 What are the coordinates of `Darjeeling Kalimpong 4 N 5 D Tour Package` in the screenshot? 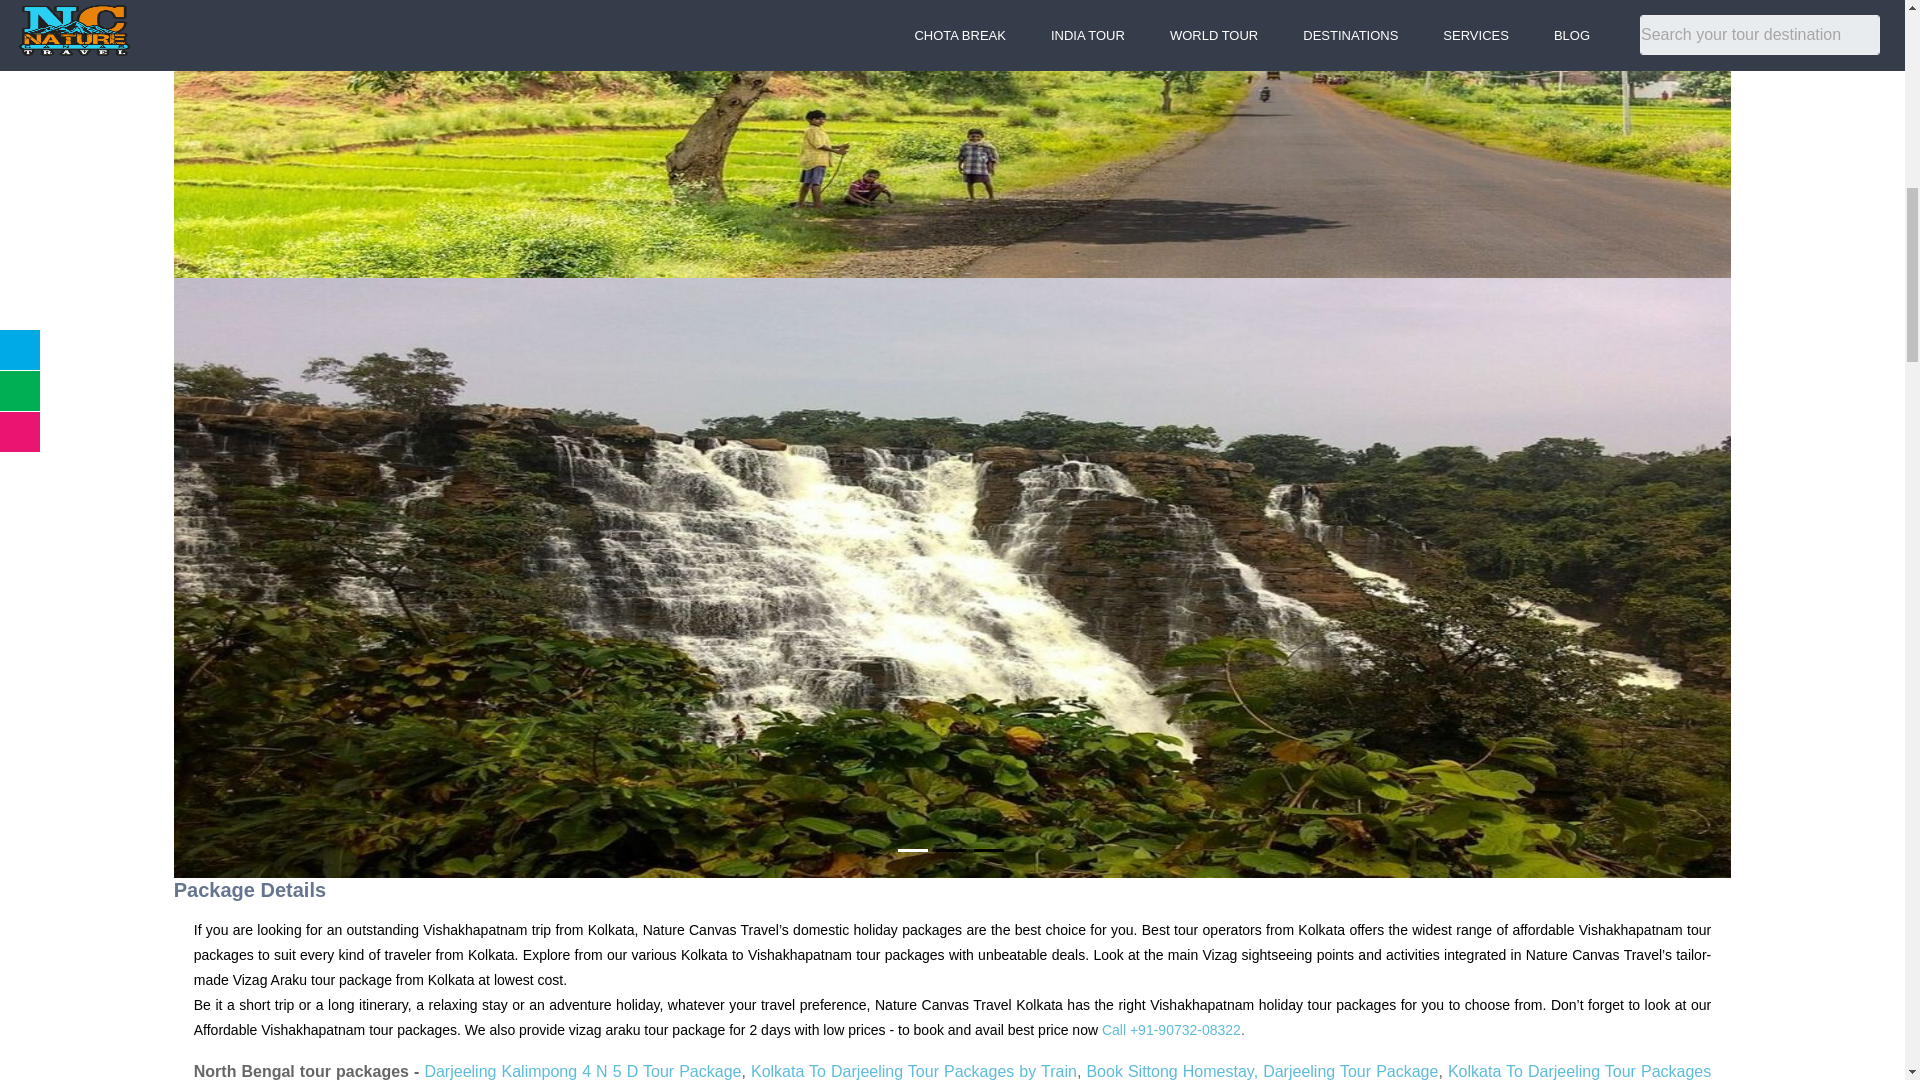 It's located at (582, 1071).